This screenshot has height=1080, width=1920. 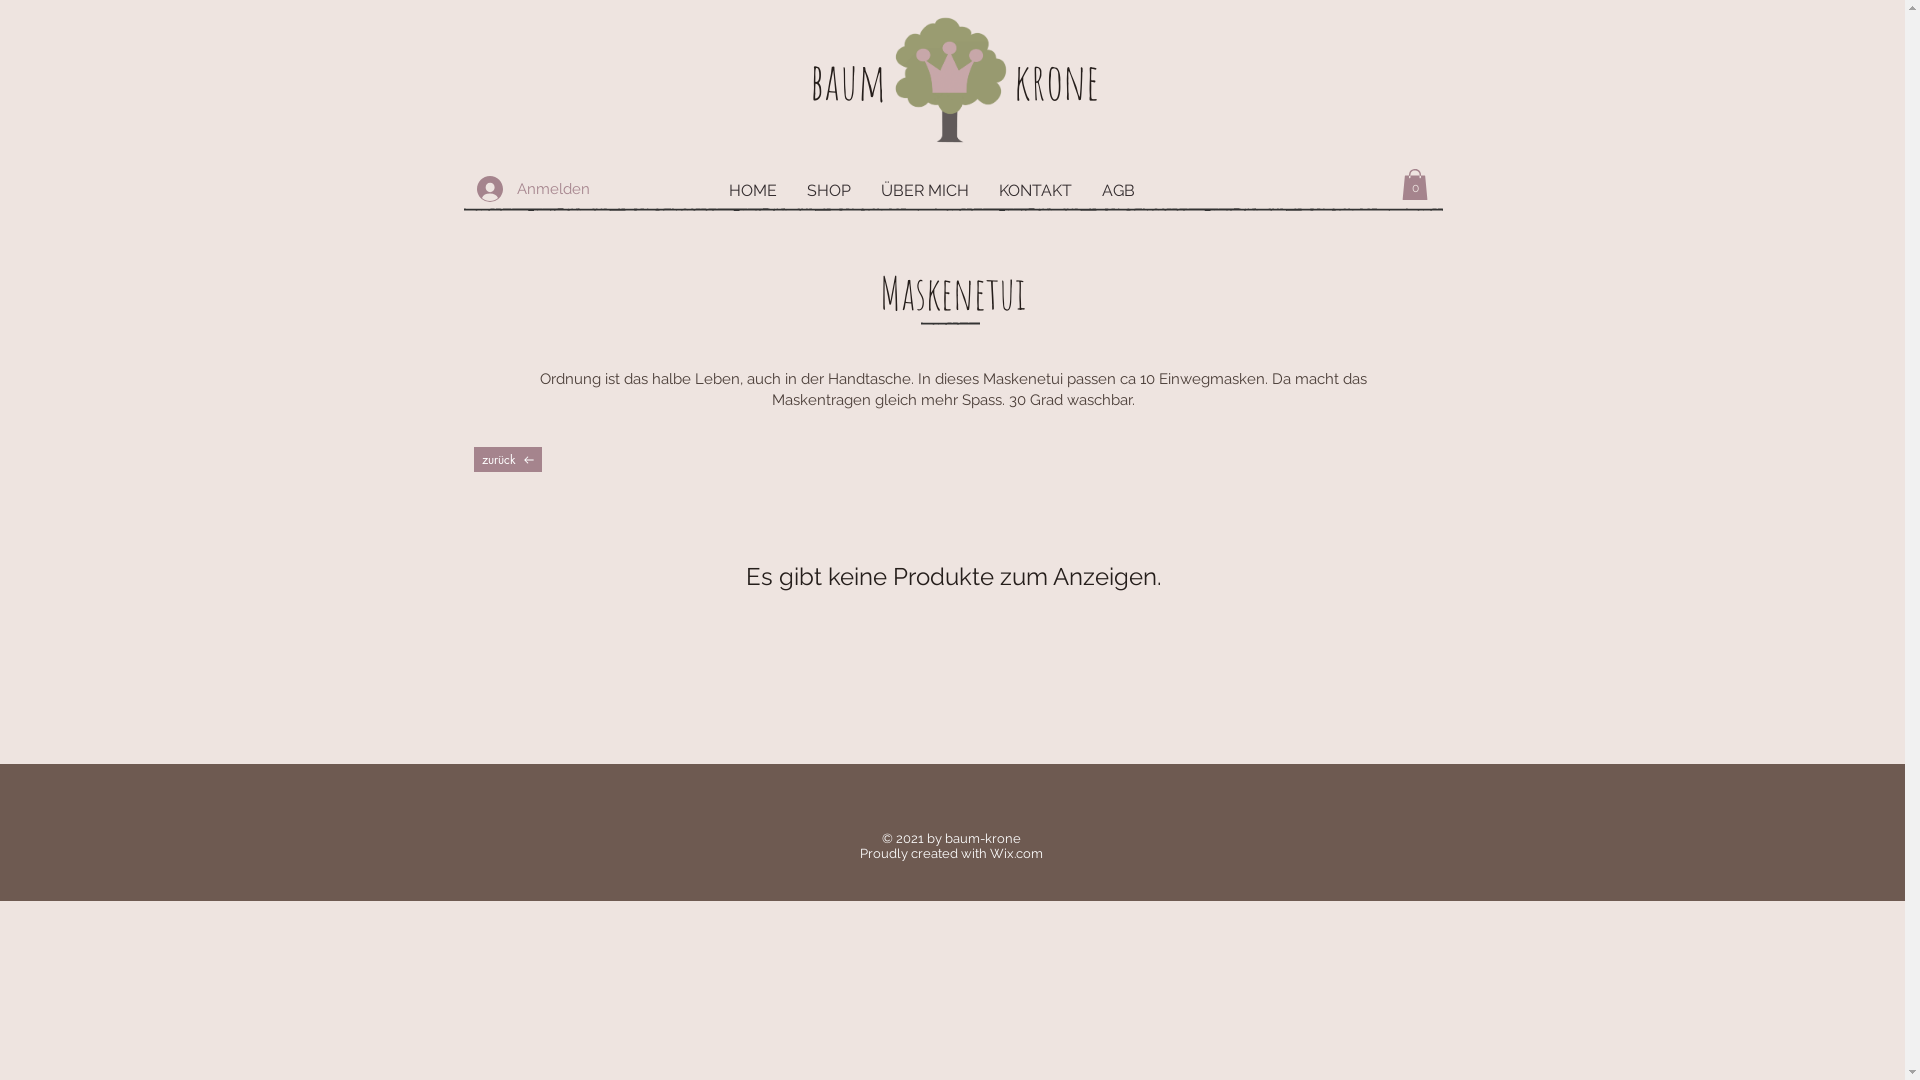 I want to click on 0, so click(x=1415, y=184).